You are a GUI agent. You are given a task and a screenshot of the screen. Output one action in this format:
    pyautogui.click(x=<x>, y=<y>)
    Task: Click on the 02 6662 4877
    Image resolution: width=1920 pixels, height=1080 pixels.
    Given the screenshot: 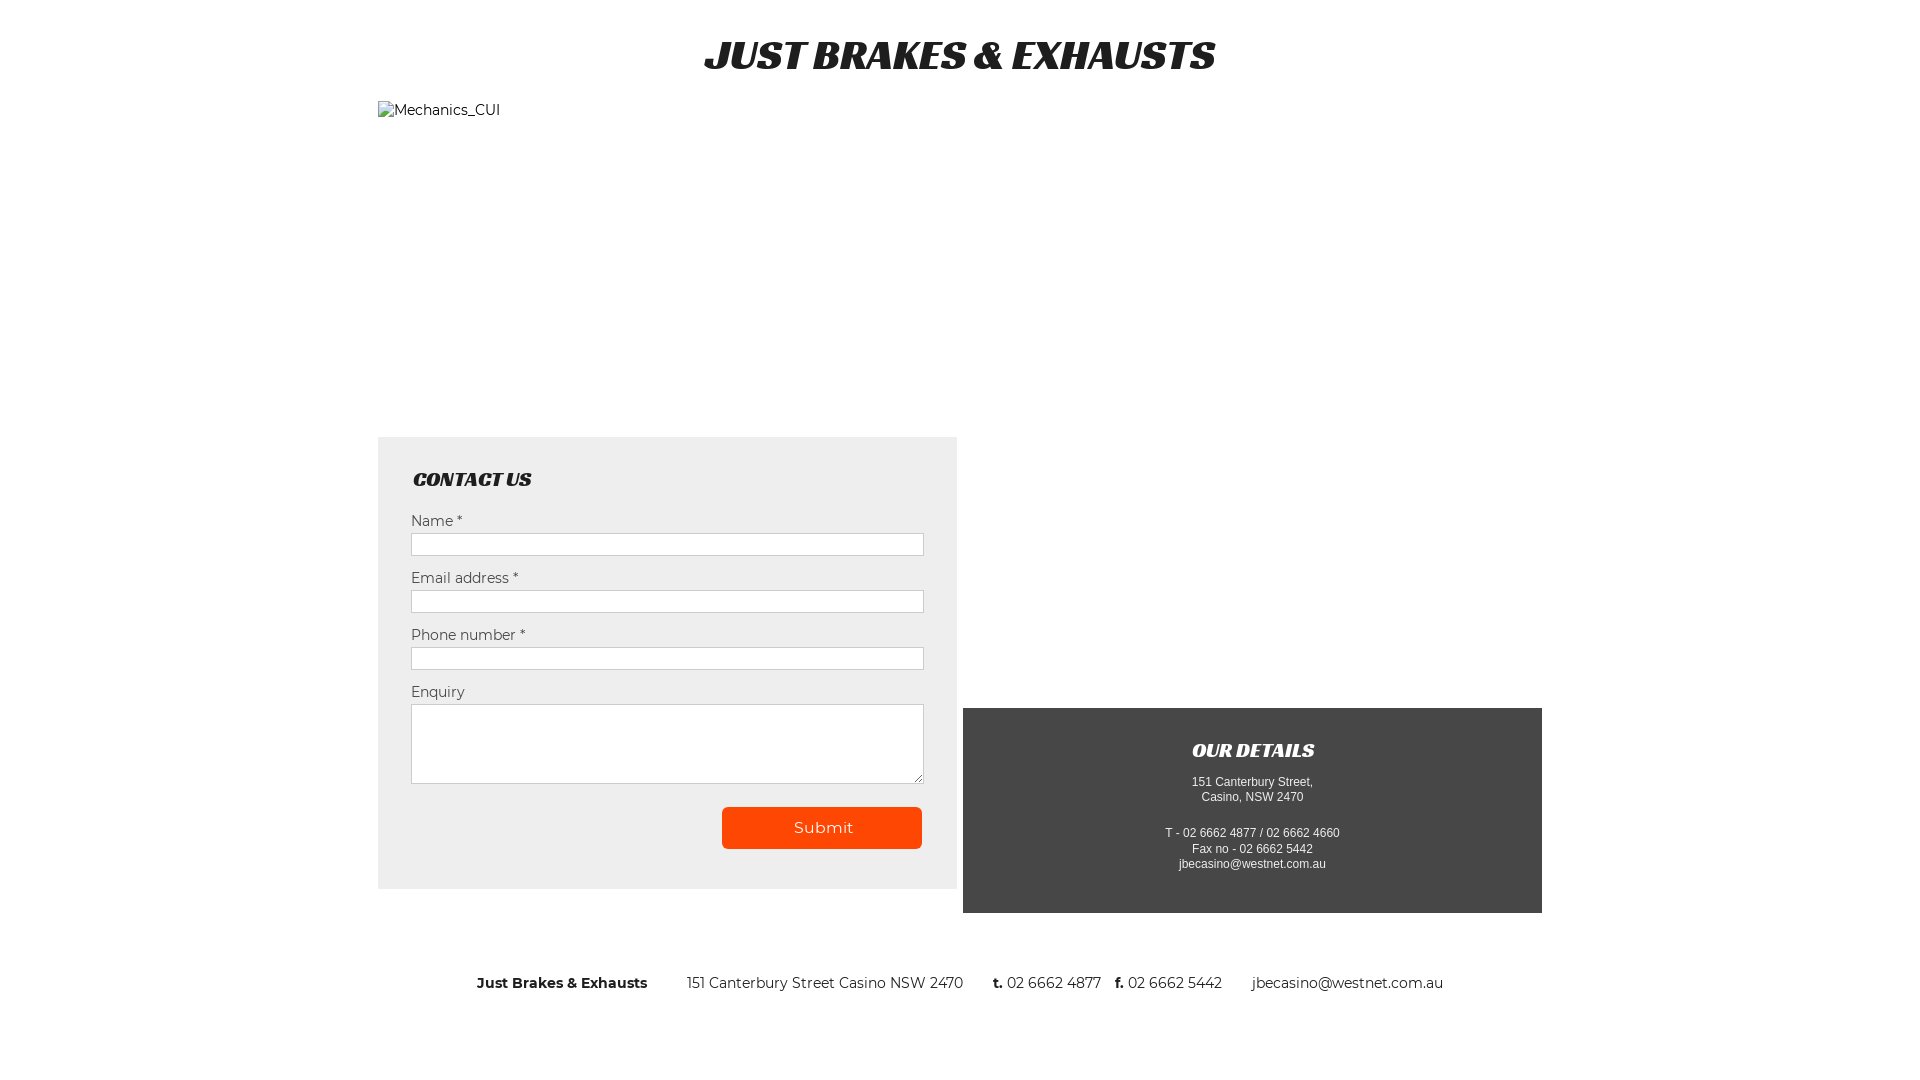 What is the action you would take?
    pyautogui.click(x=1056, y=983)
    